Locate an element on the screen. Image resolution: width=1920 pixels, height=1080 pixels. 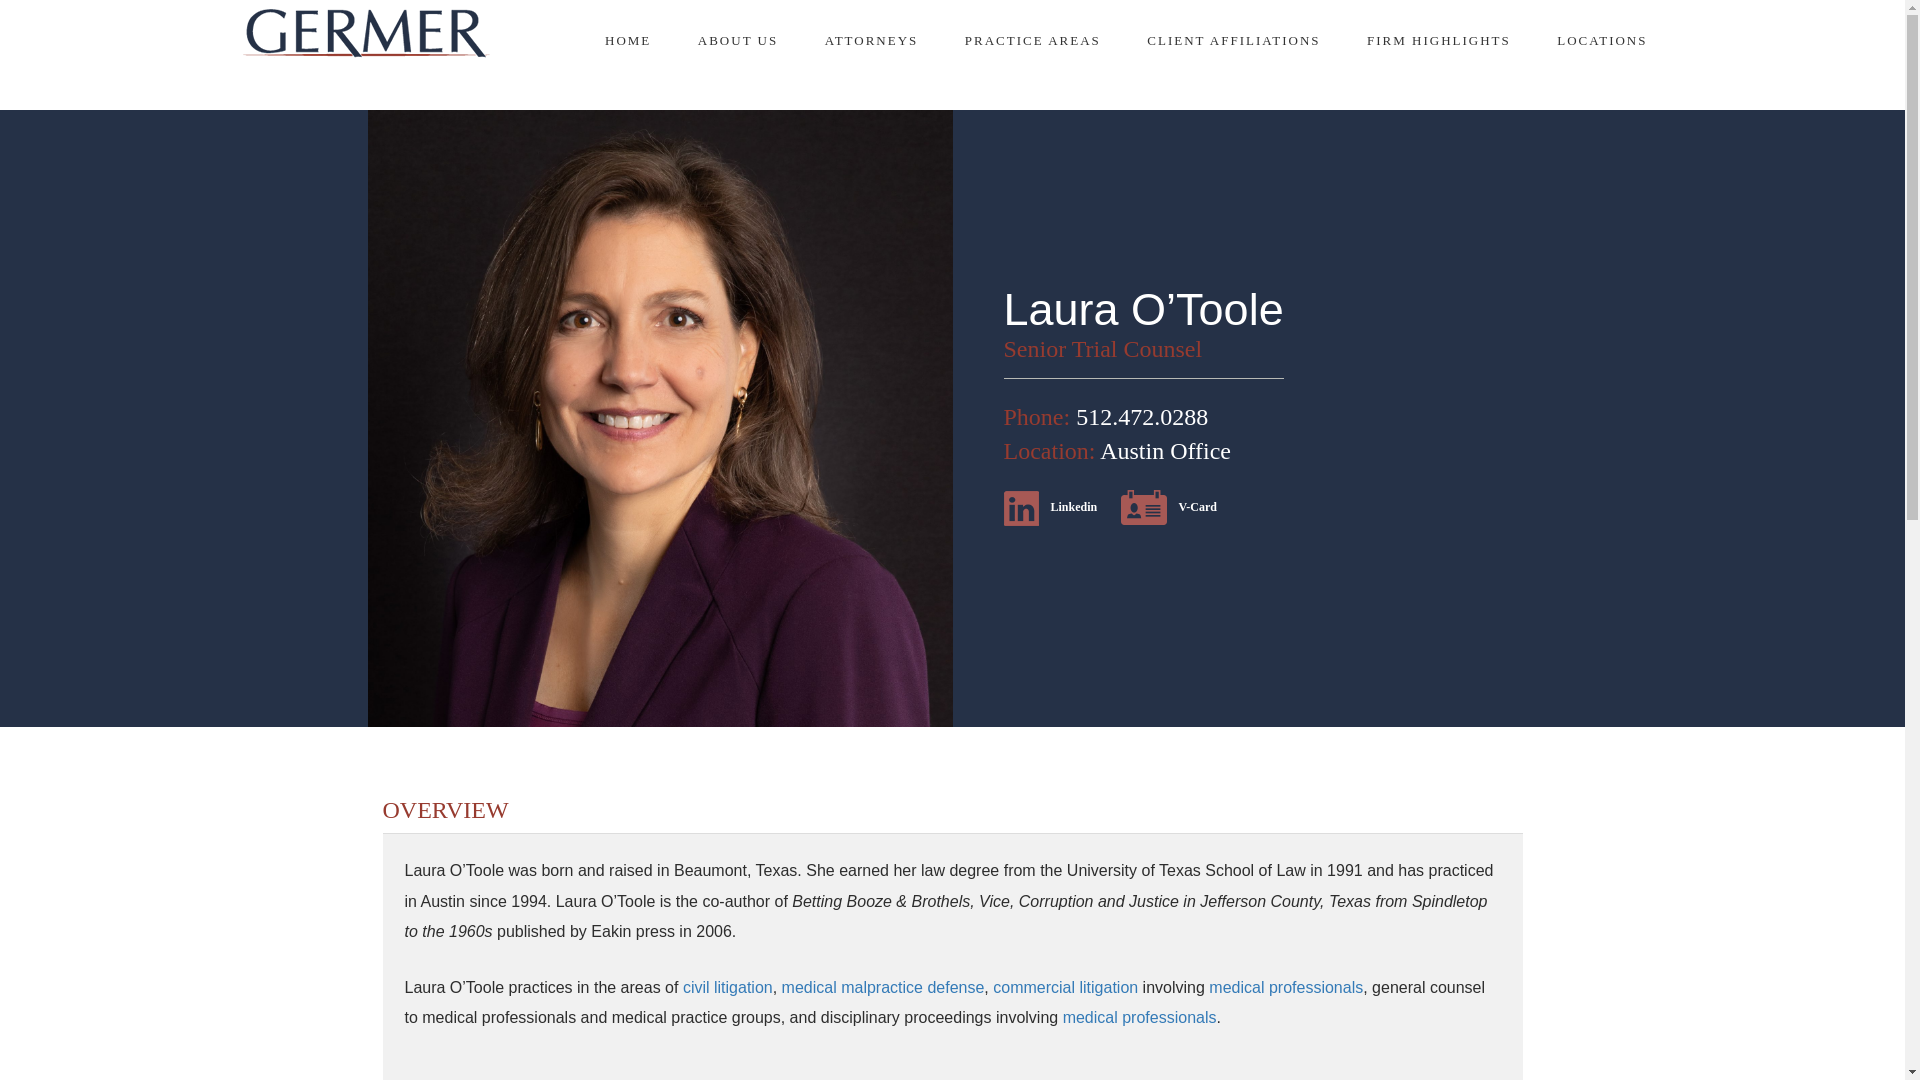
medical professionals is located at coordinates (1140, 1017).